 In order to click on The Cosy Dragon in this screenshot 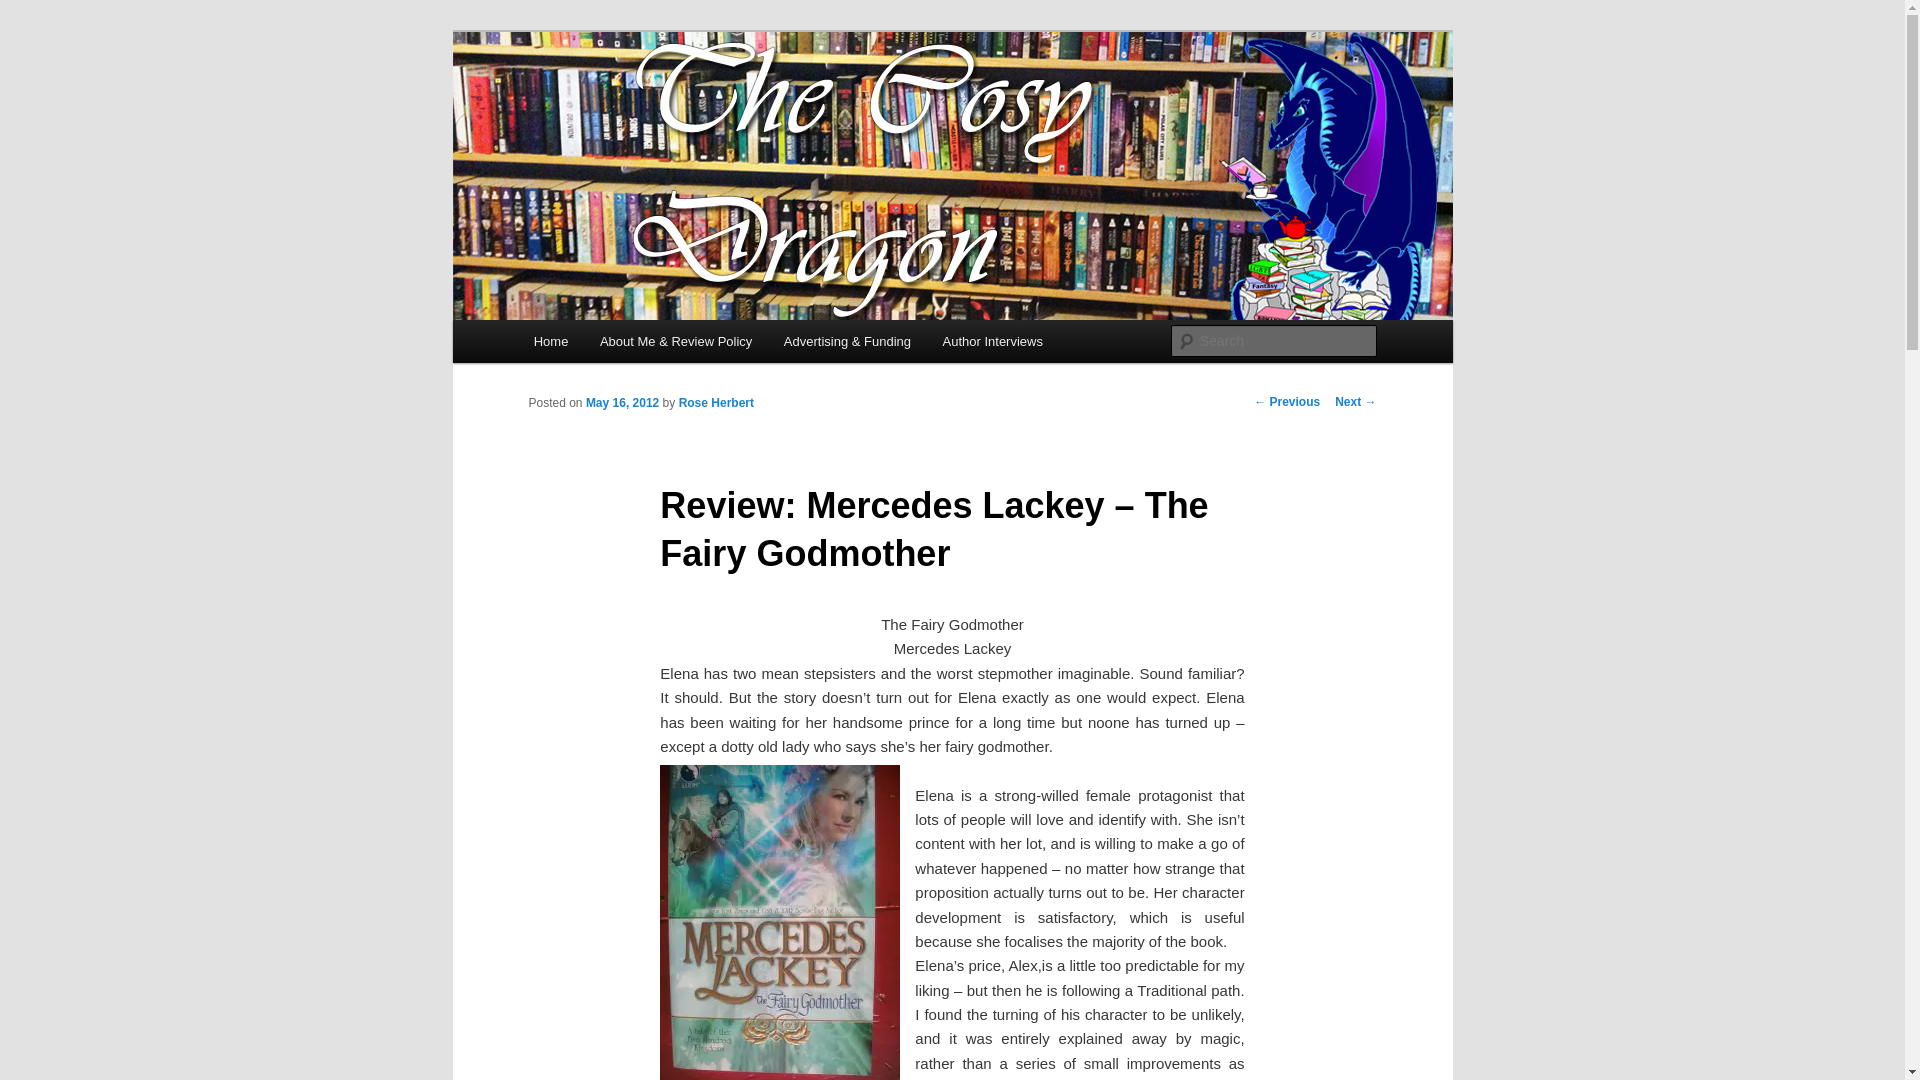, I will do `click(652, 104)`.